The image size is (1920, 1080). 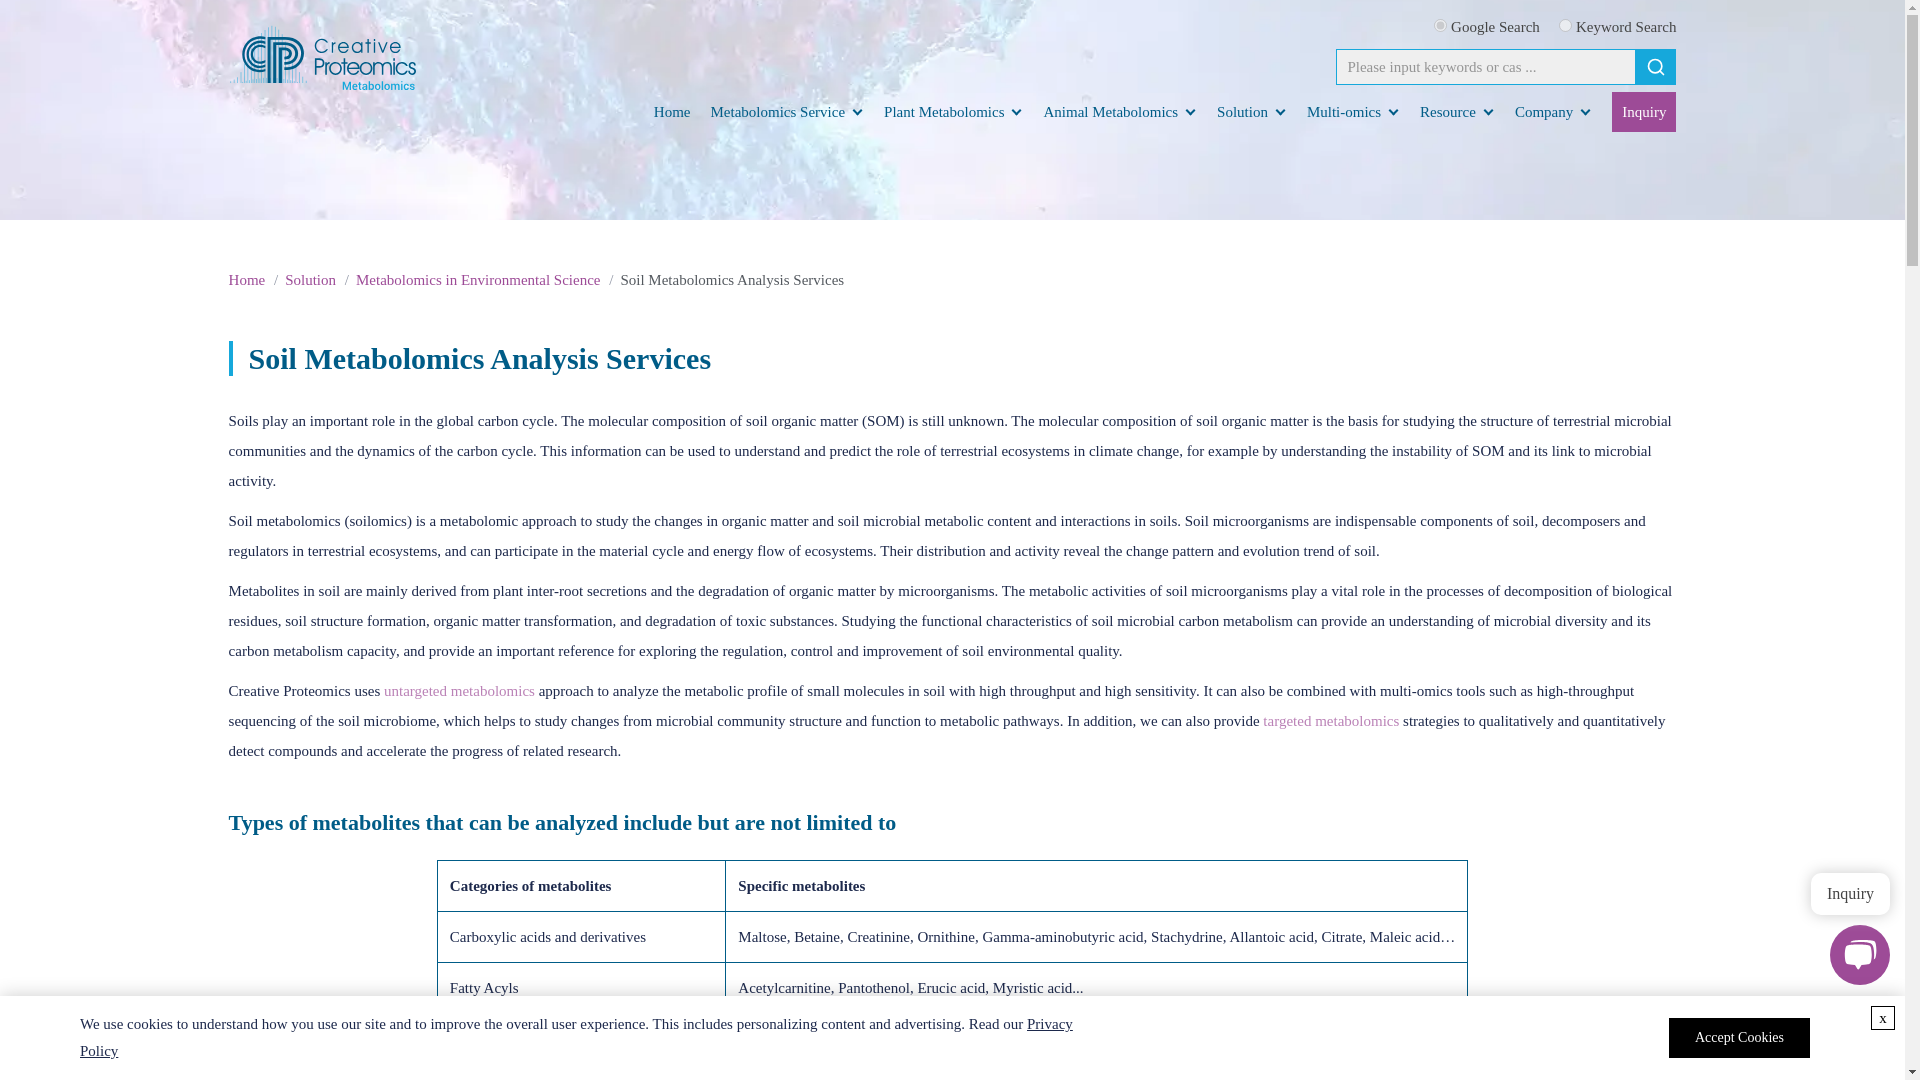 I want to click on Search, so click(x=1656, y=66).